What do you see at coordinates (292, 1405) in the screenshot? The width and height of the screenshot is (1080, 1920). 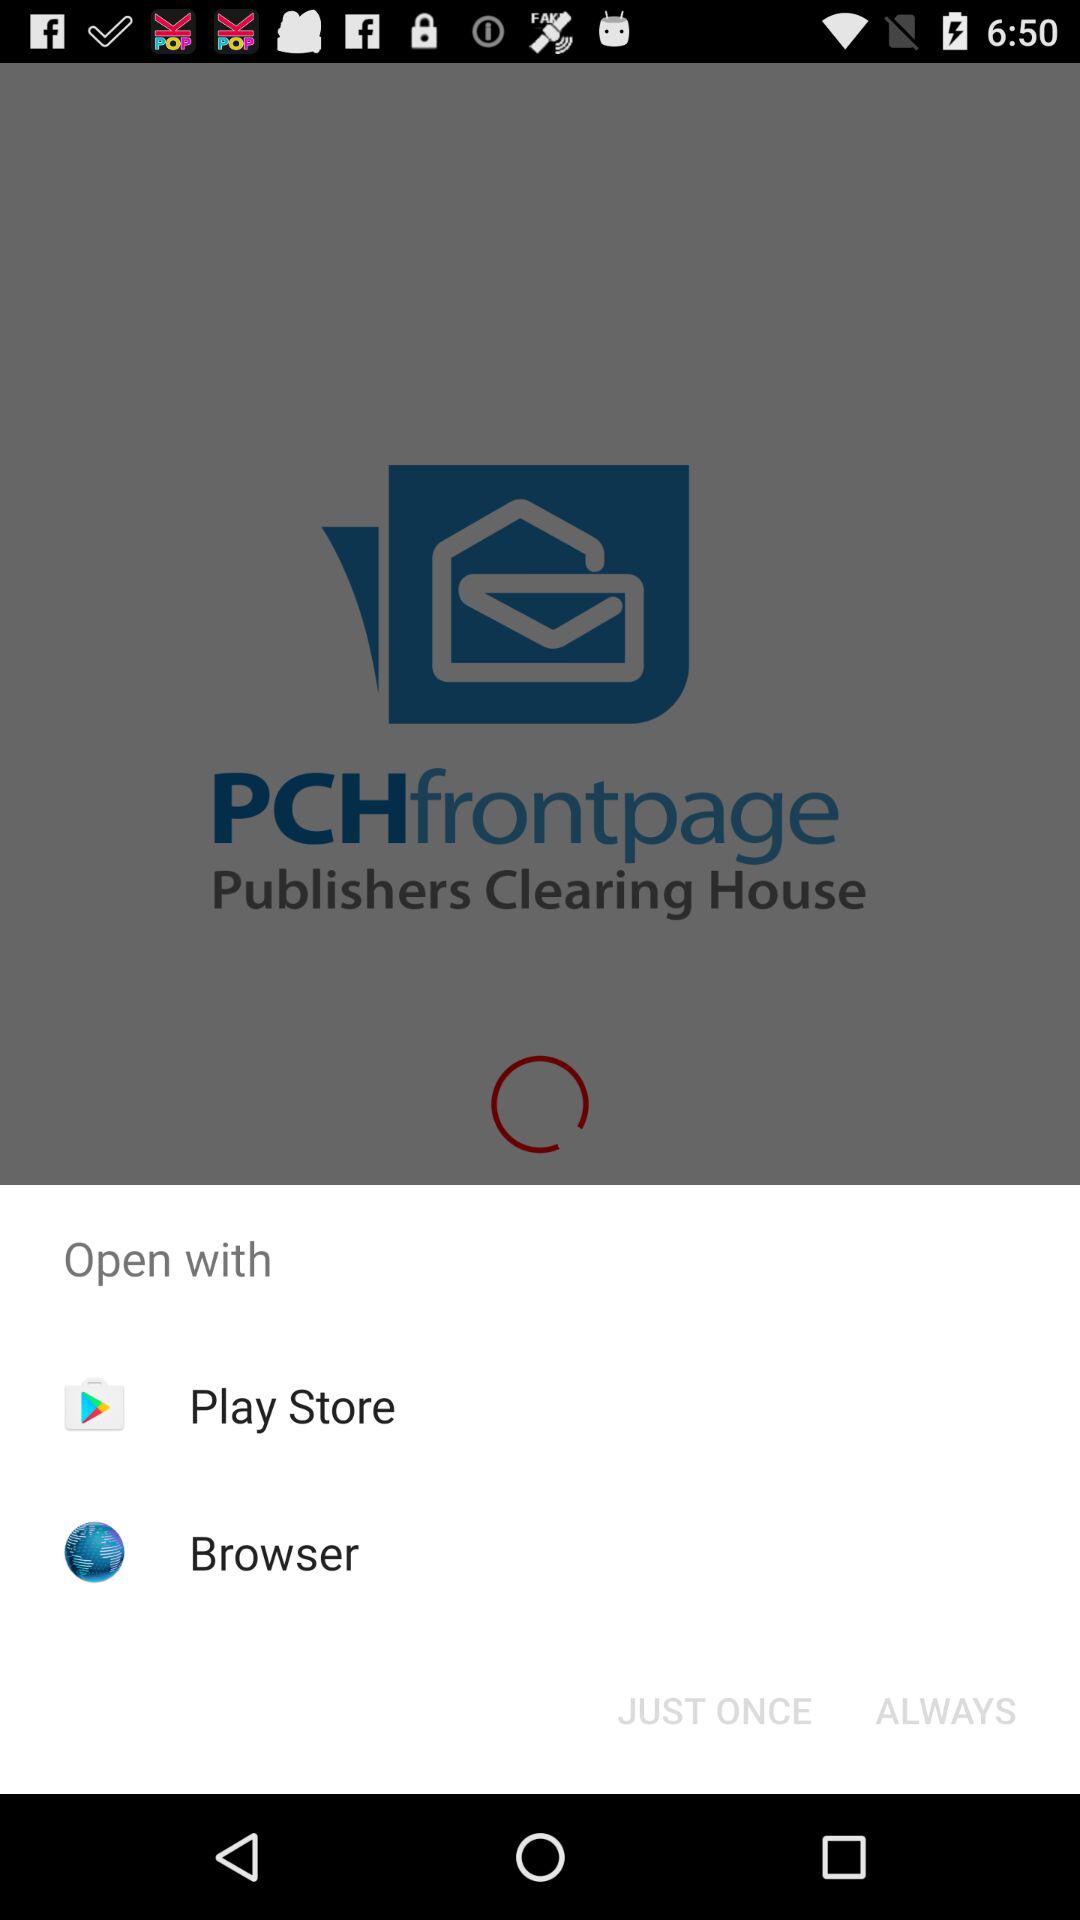 I see `open the icon below open with` at bounding box center [292, 1405].